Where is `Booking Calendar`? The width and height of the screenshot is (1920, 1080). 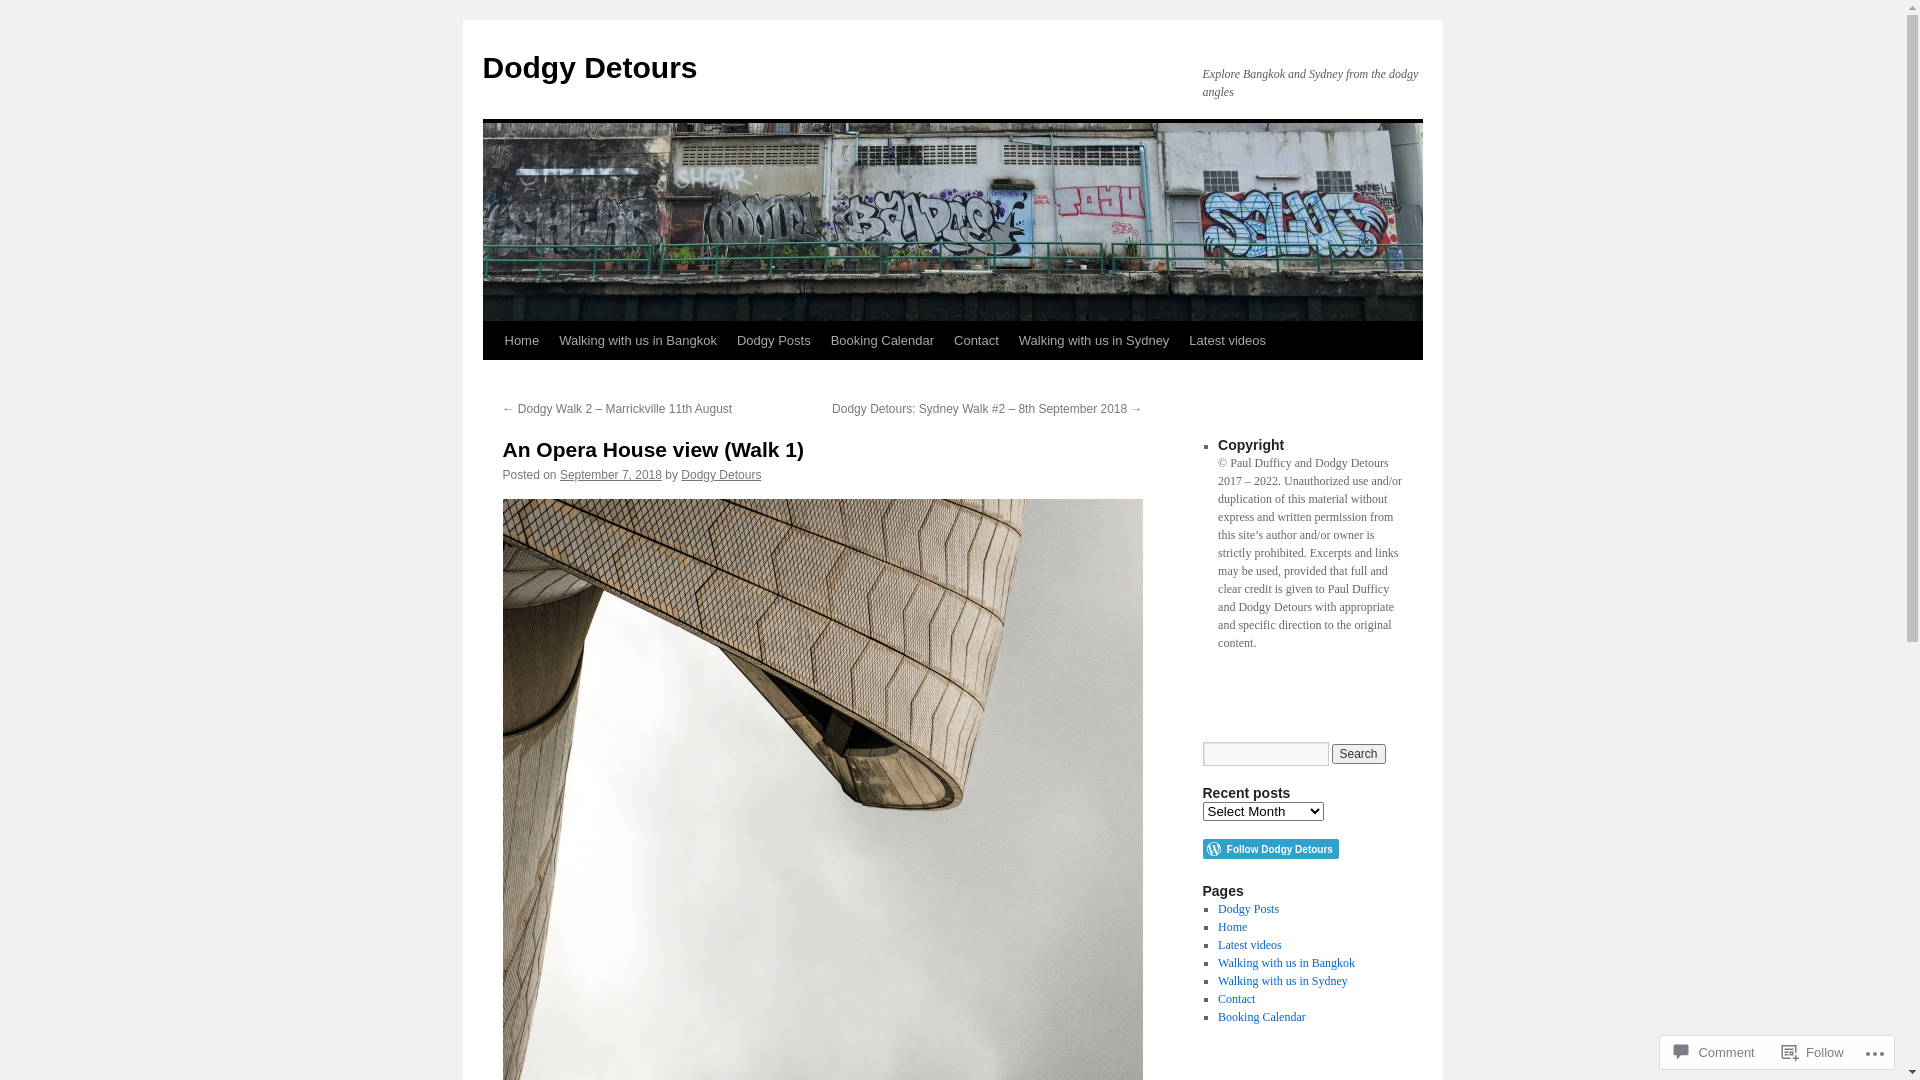
Booking Calendar is located at coordinates (1262, 1017).